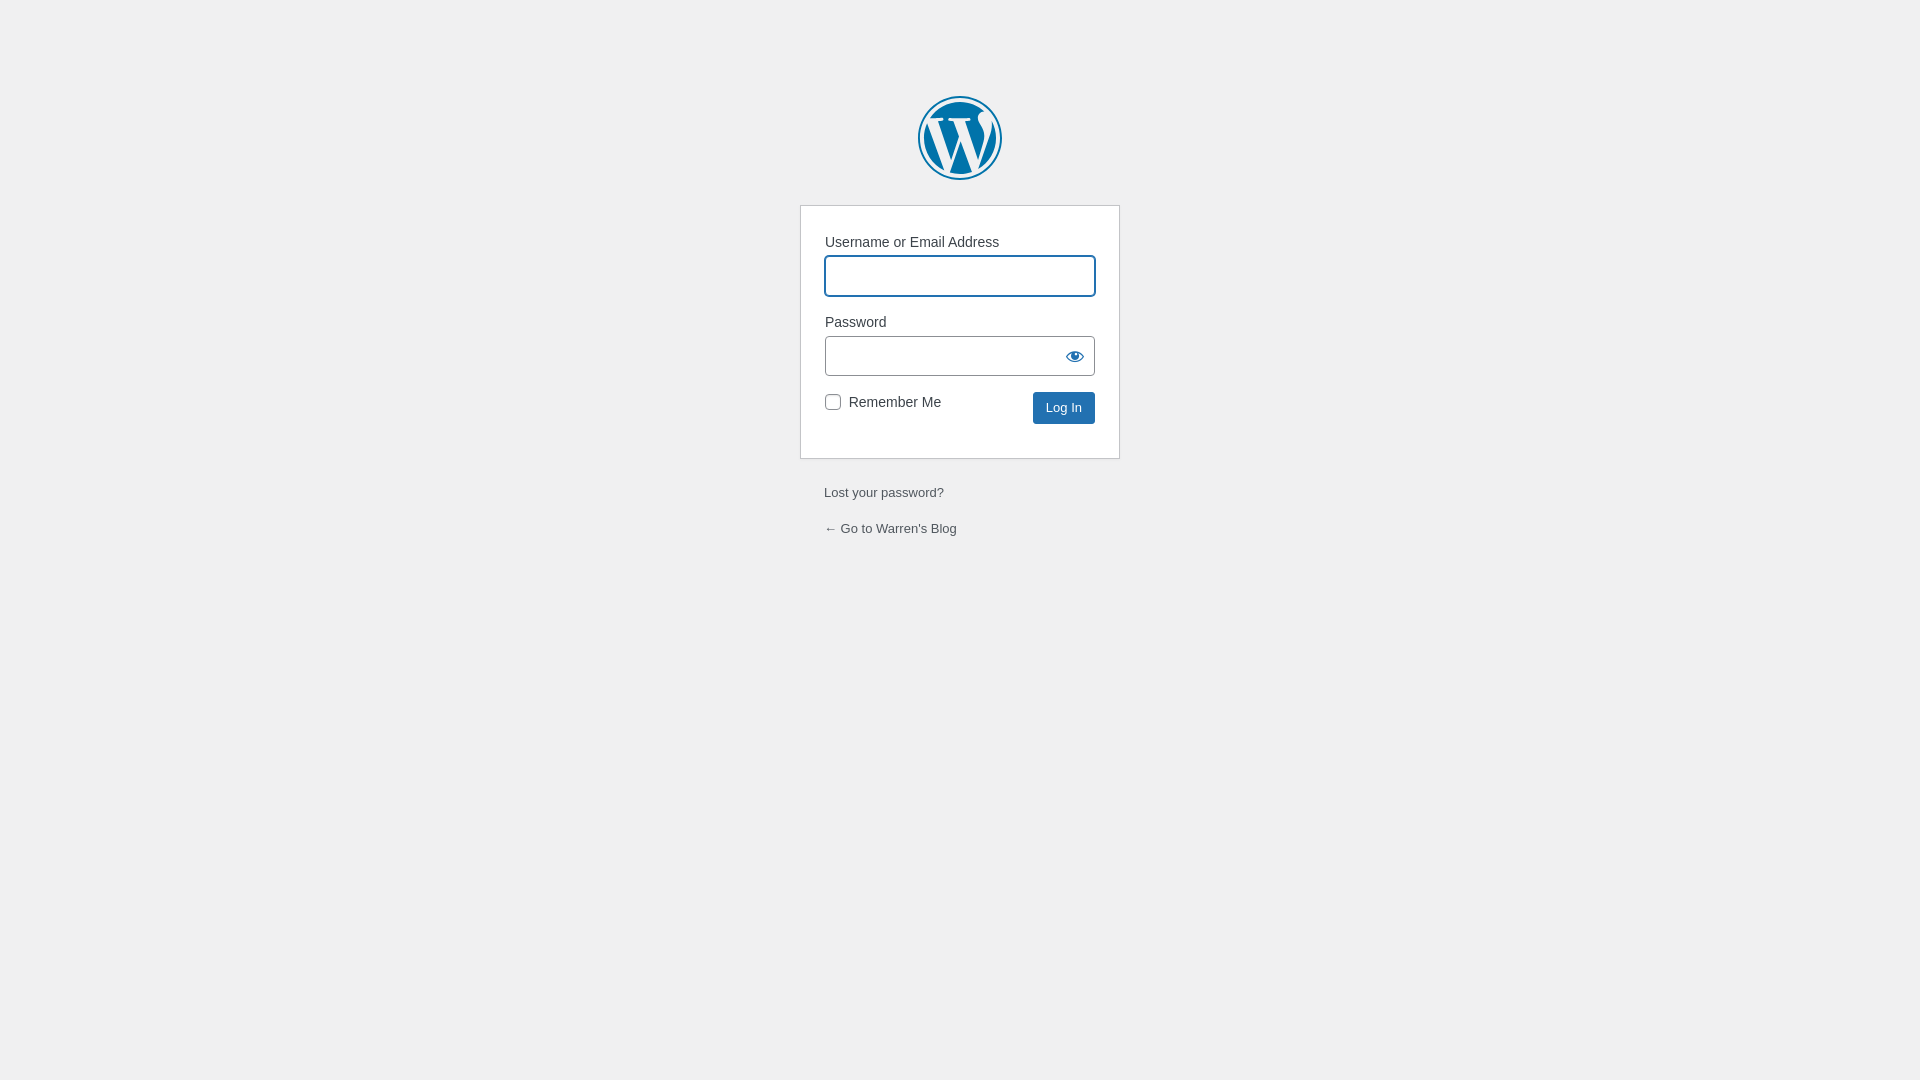 This screenshot has width=1920, height=1080. I want to click on Powered by WordPress, so click(960, 138).